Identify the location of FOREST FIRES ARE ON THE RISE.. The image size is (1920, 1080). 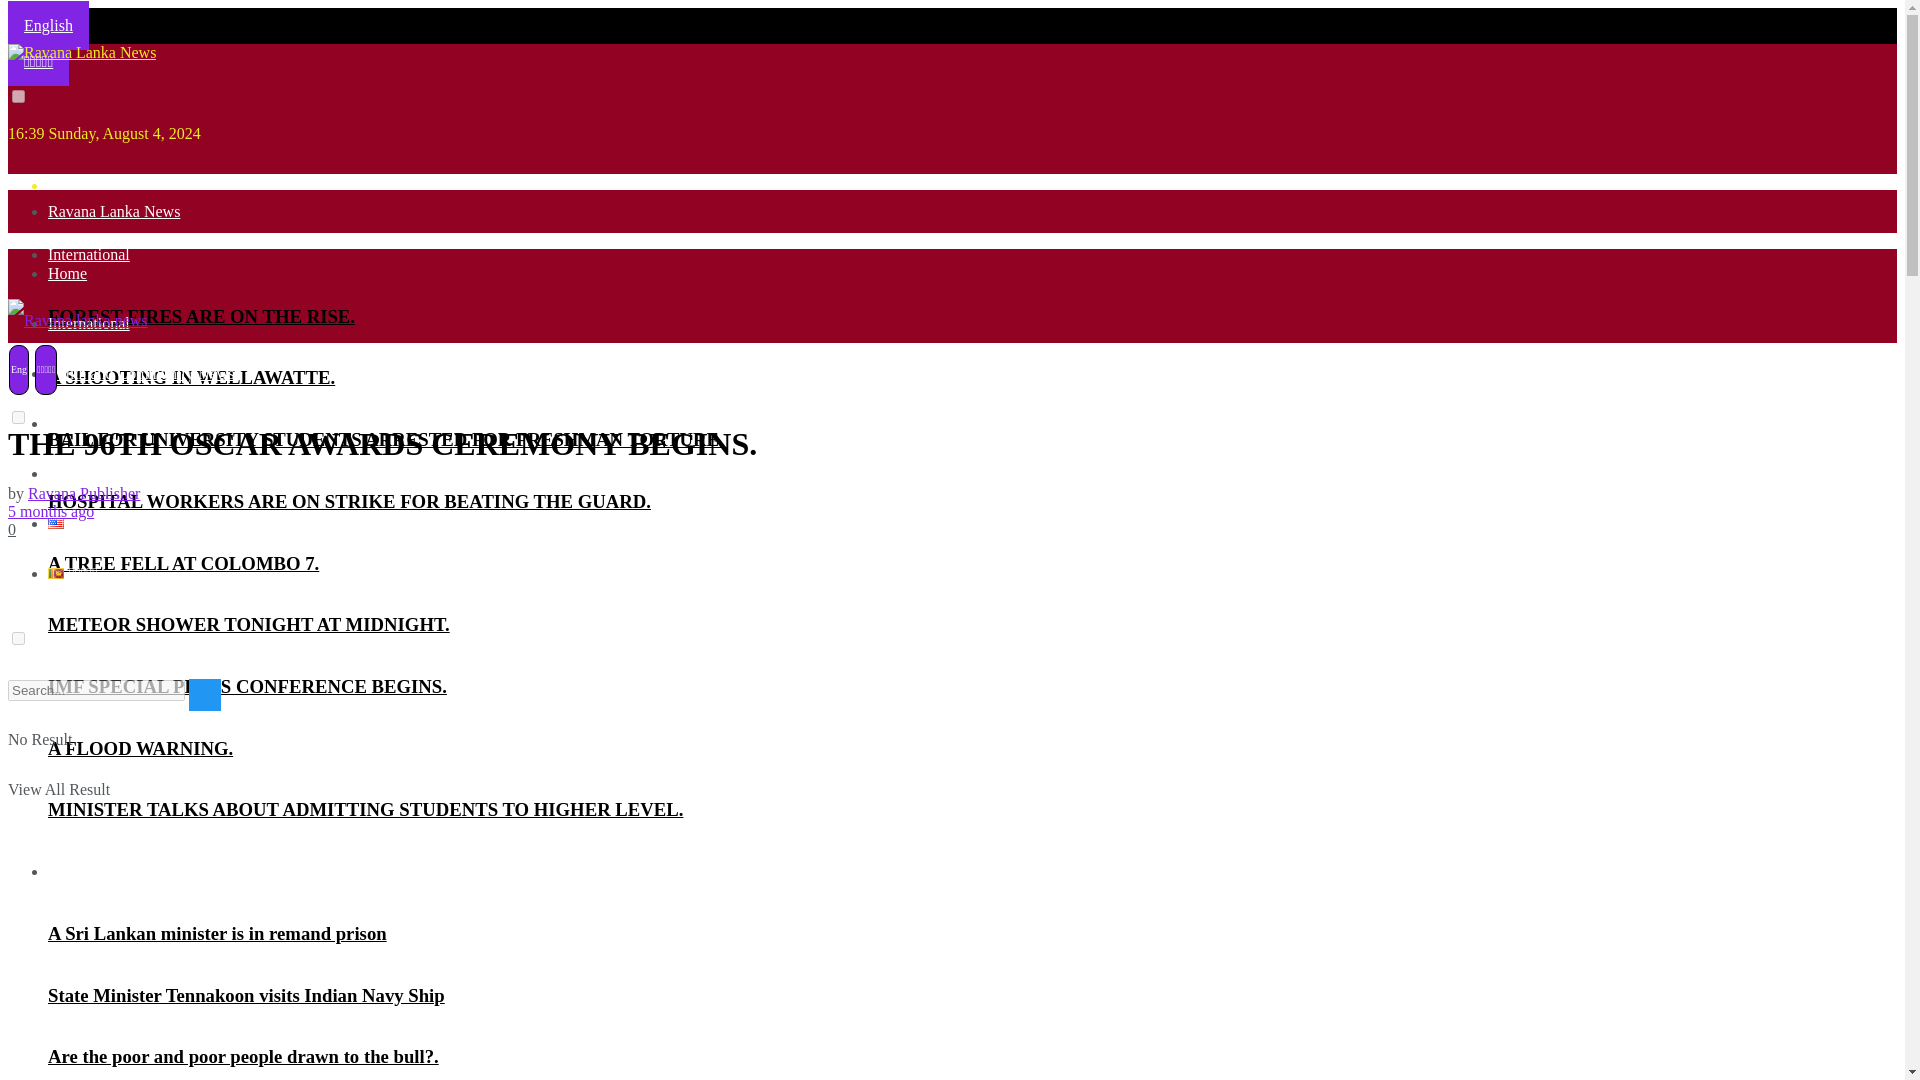
(202, 316).